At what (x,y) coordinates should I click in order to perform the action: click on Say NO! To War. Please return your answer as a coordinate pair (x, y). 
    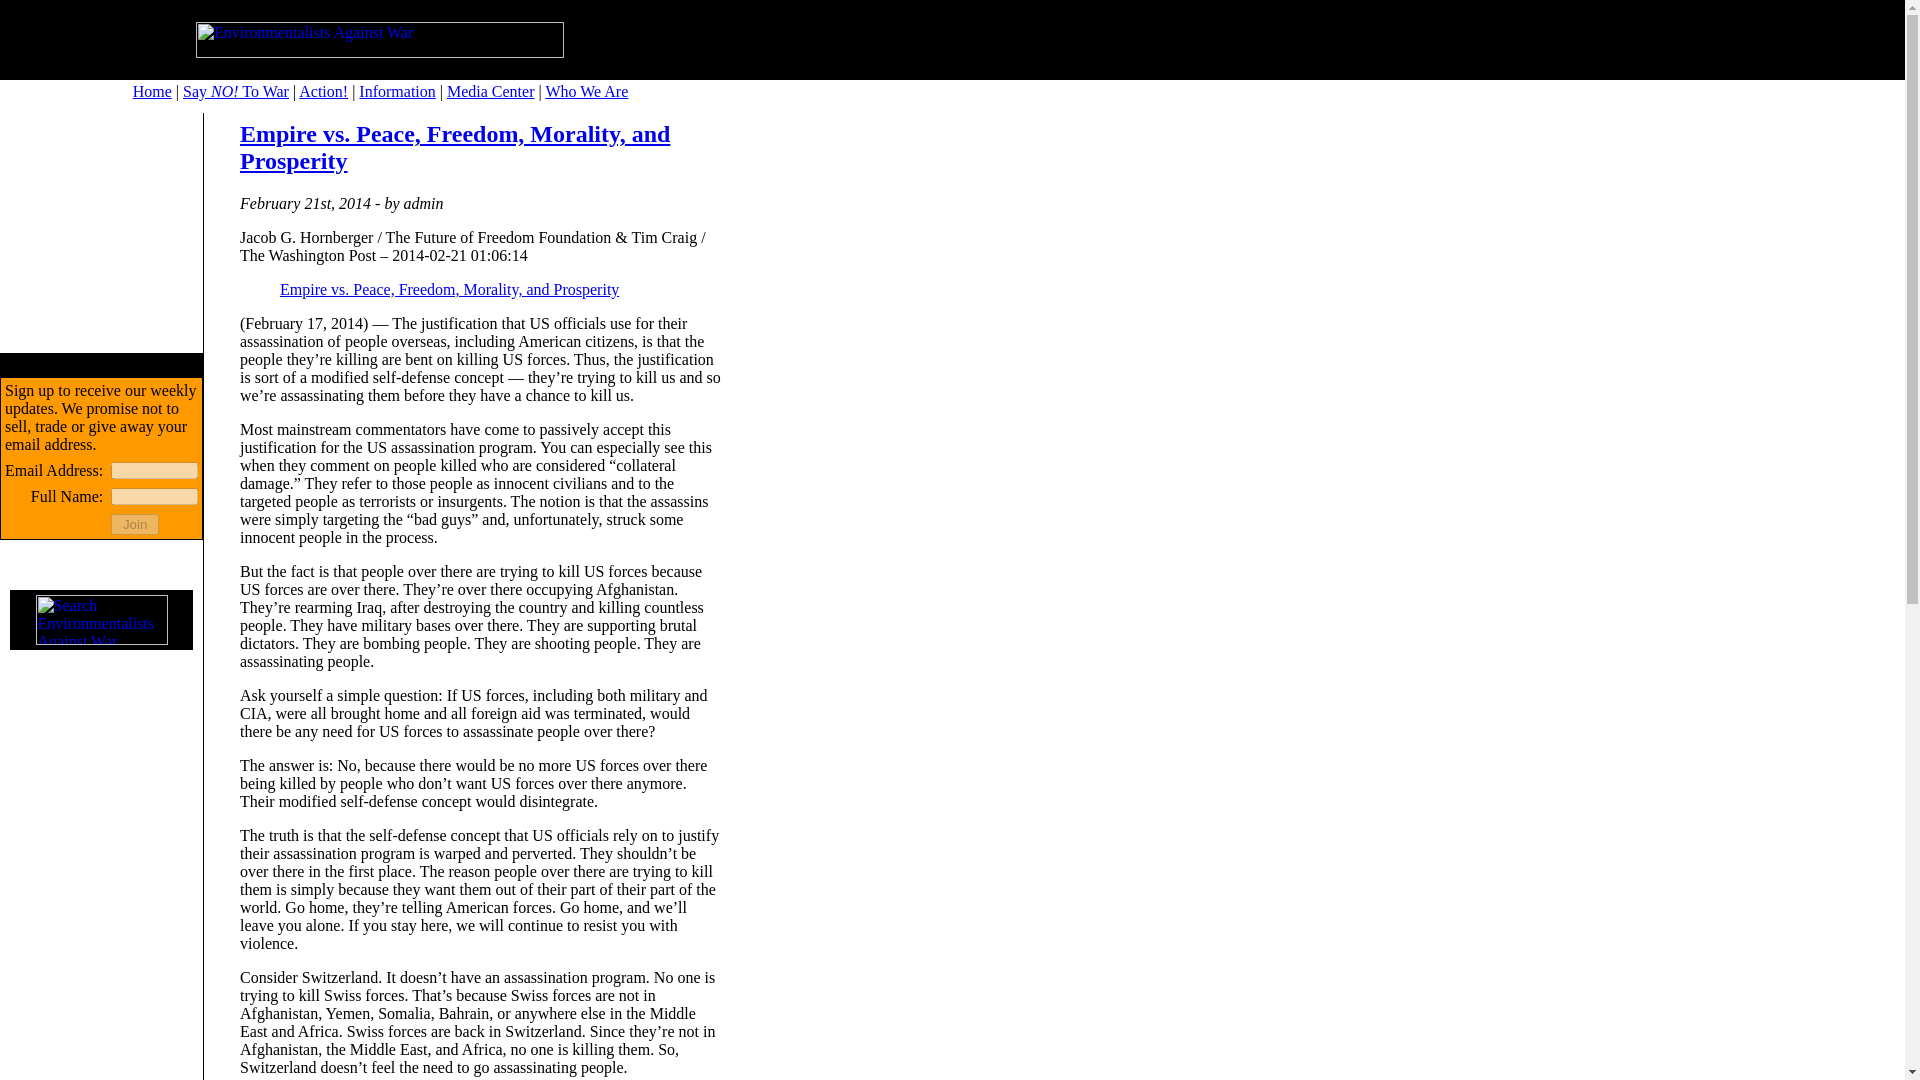
    Looking at the image, I should click on (236, 92).